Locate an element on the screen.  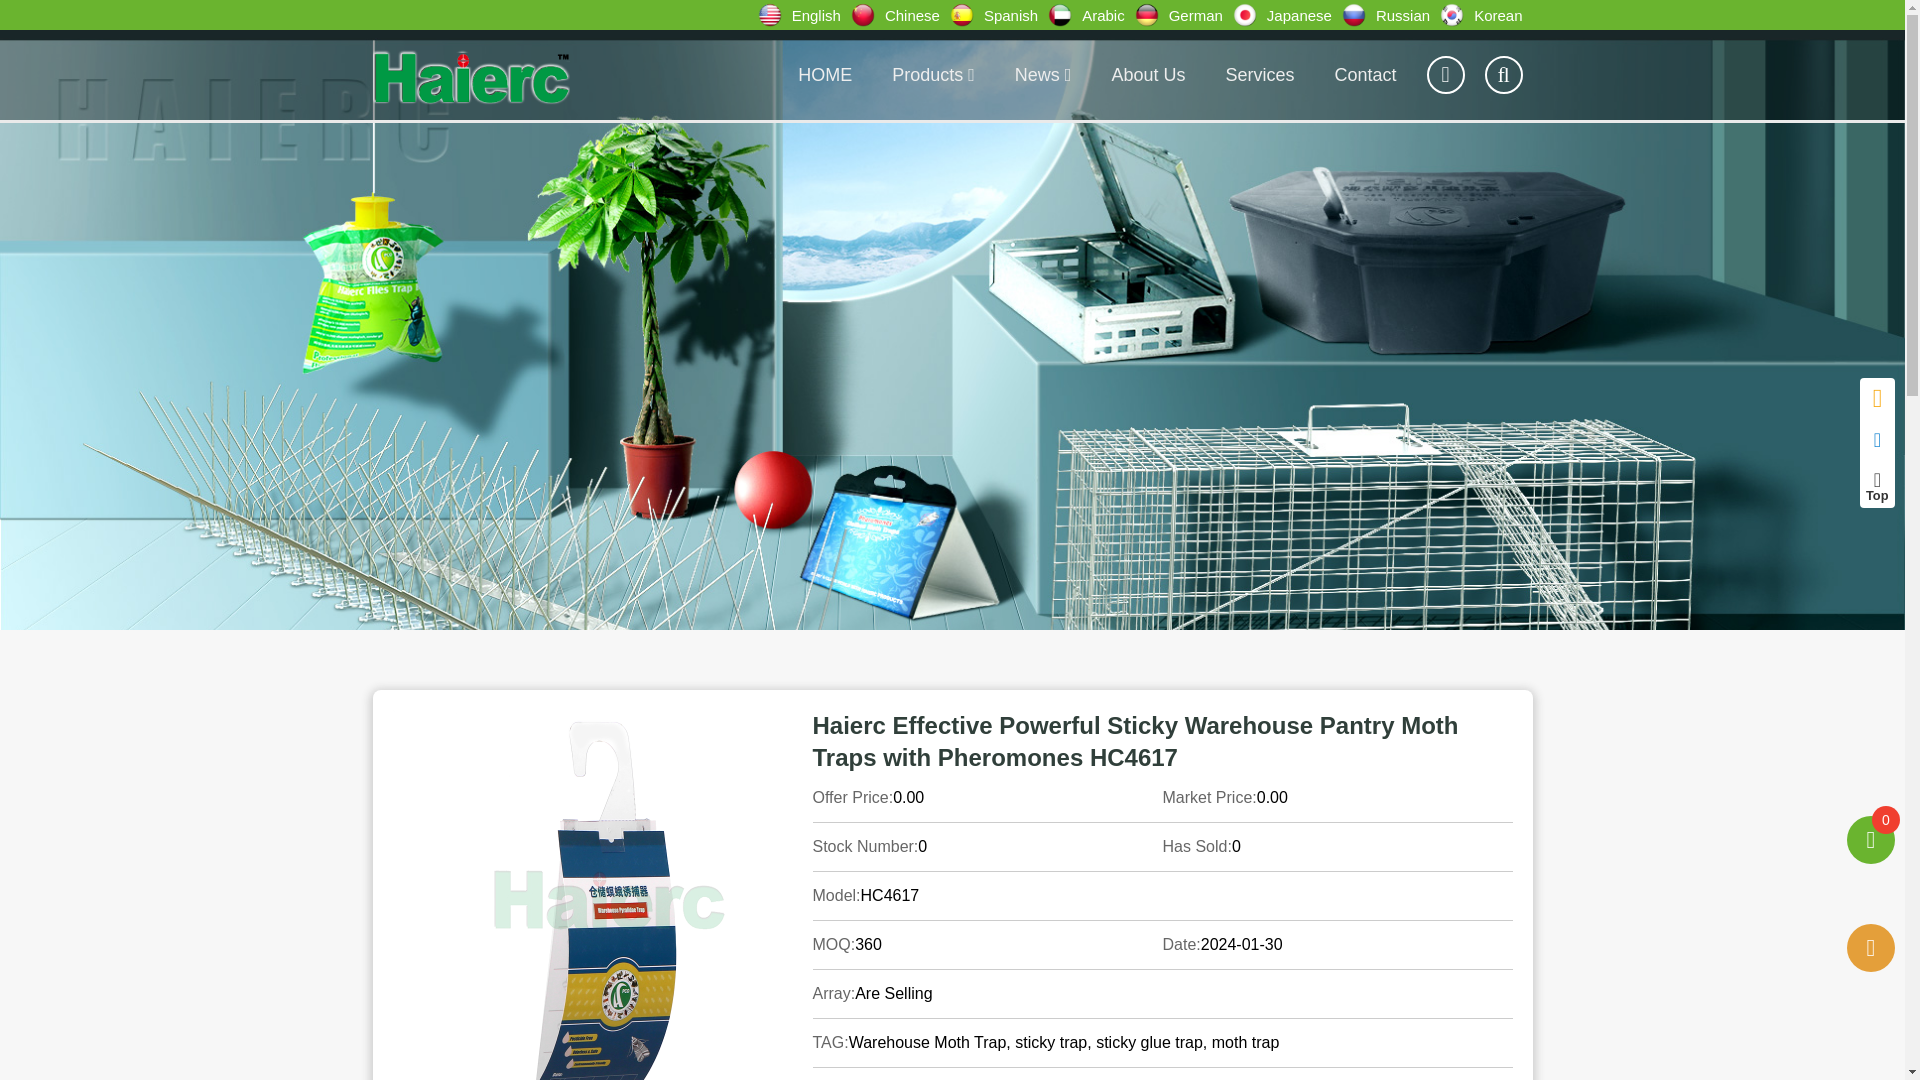
Korean is located at coordinates (1486, 15).